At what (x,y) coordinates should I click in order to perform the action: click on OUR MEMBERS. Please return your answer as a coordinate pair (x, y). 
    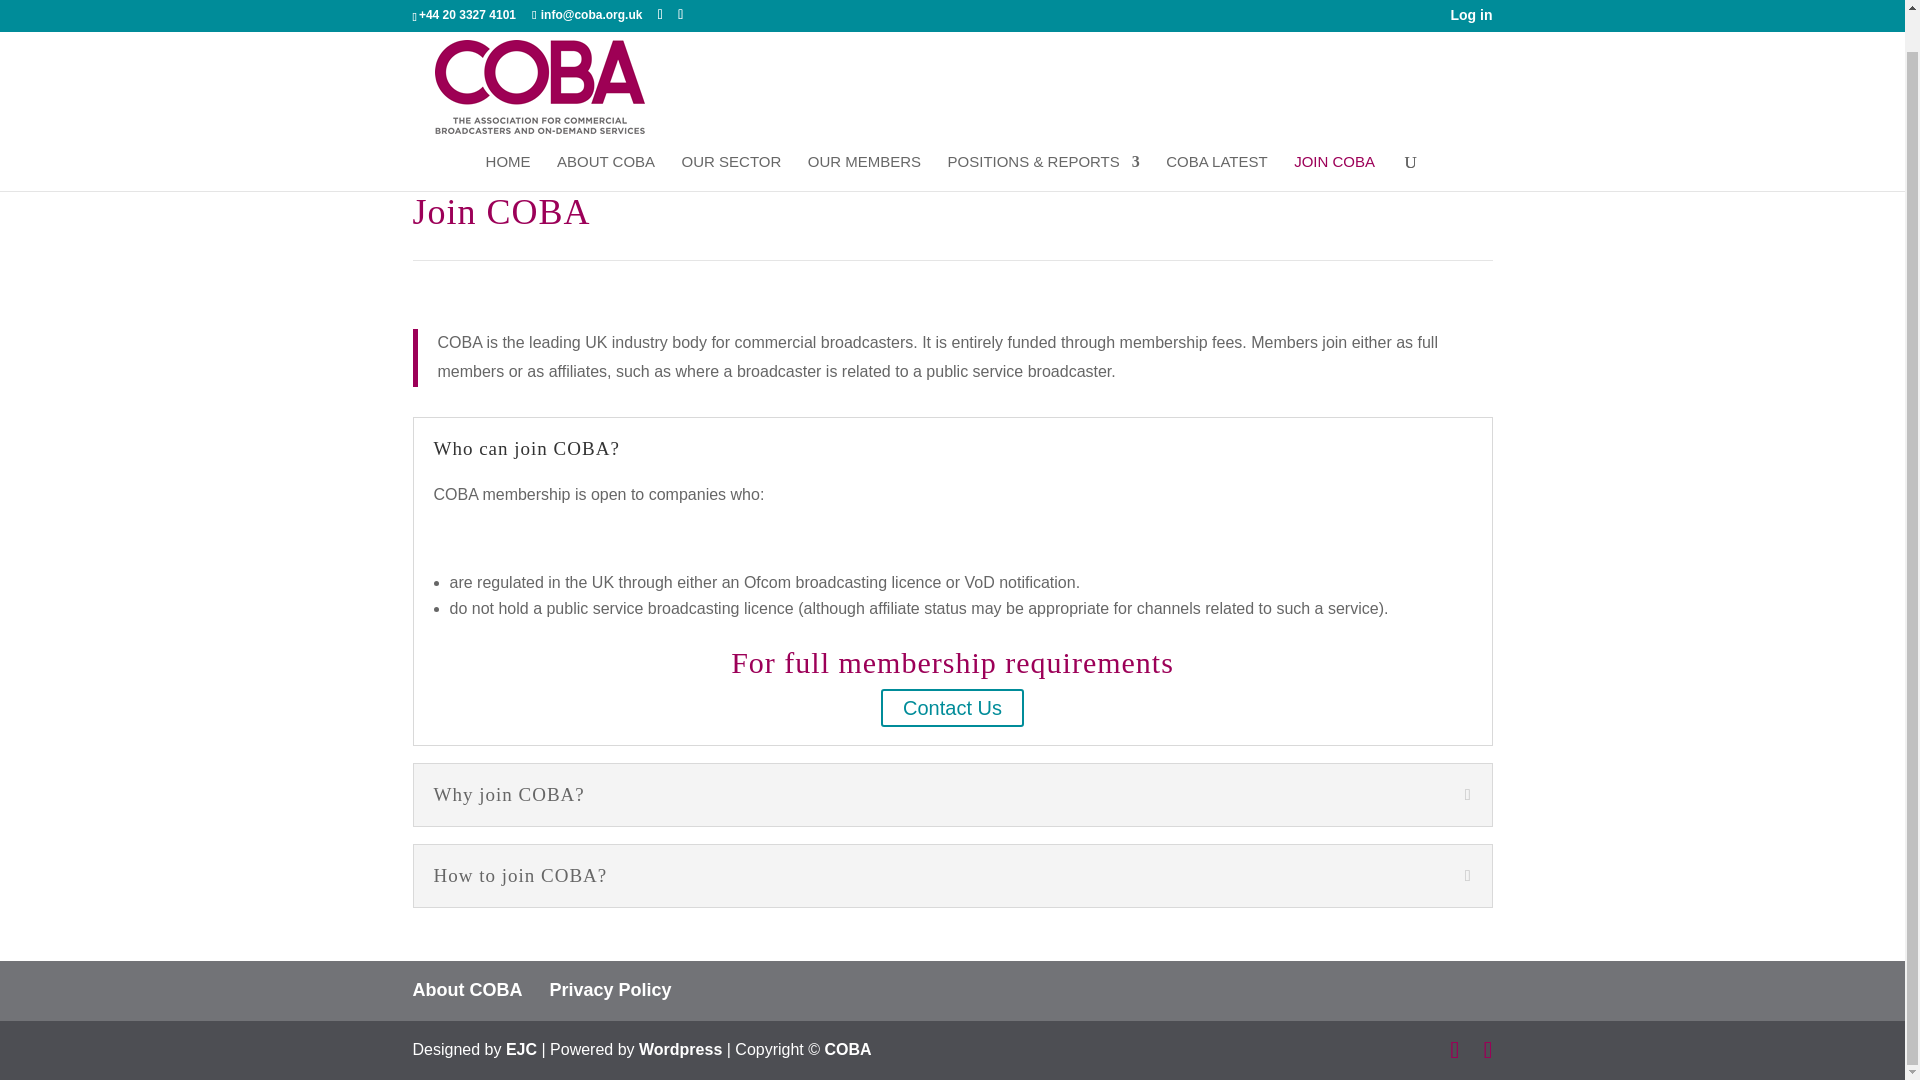
    Looking at the image, I should click on (864, 134).